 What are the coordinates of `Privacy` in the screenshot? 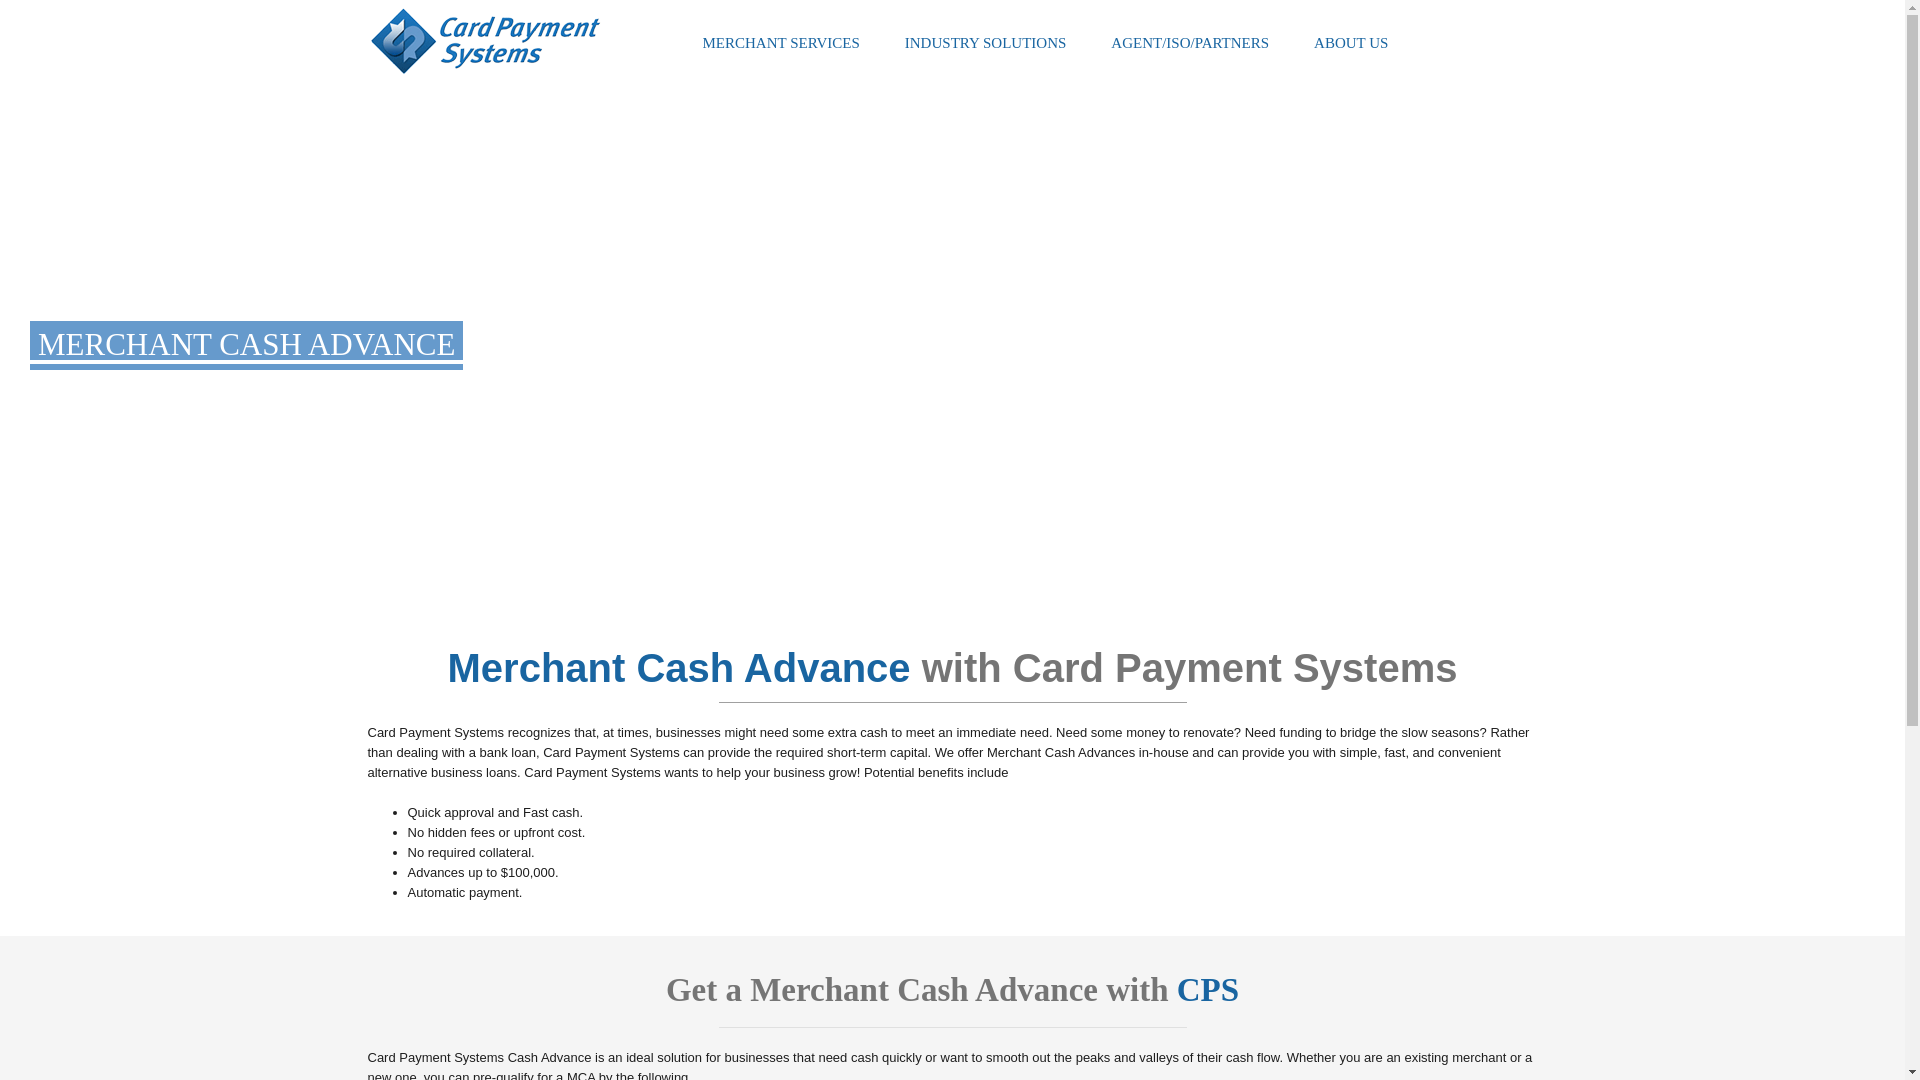 It's located at (270, 984).